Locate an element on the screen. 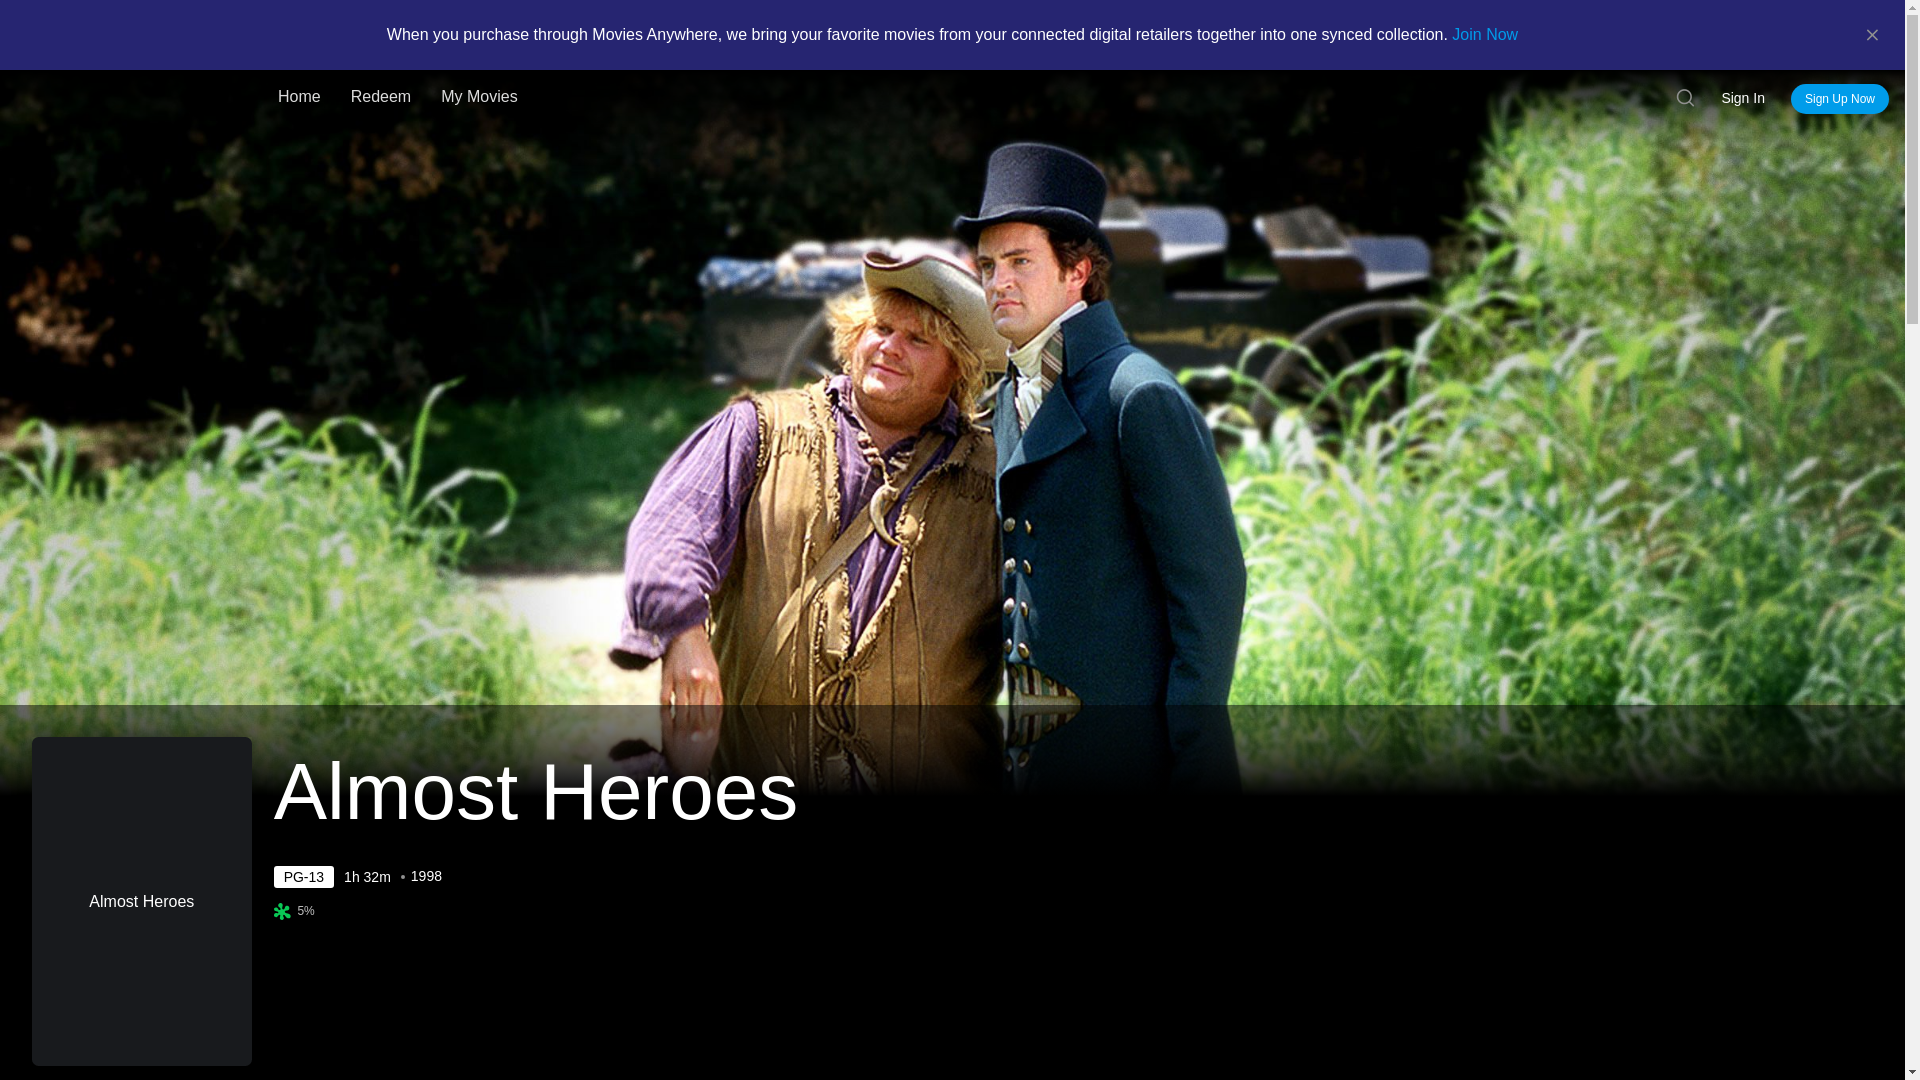 The width and height of the screenshot is (1920, 1080). Sign In is located at coordinates (1743, 98).